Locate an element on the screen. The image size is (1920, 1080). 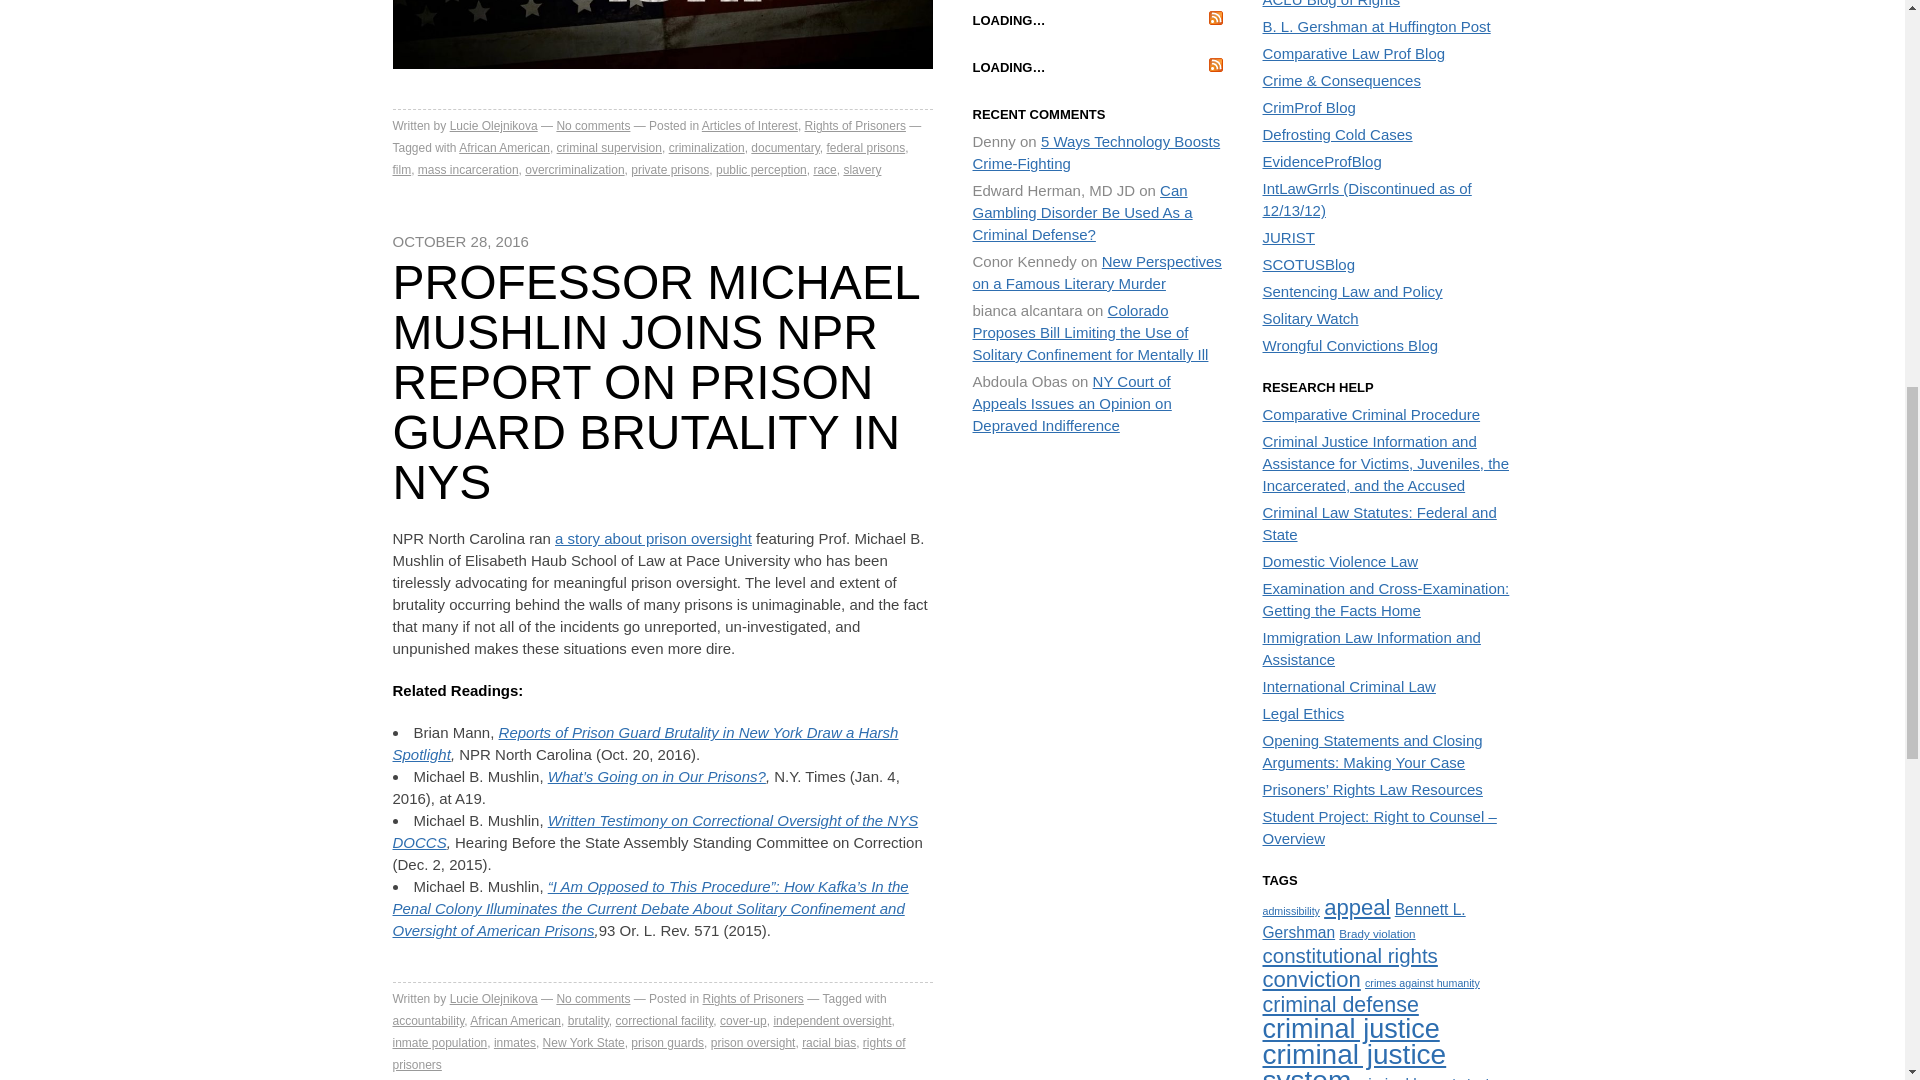
Posts by Lucie Olejnikova is located at coordinates (493, 998).